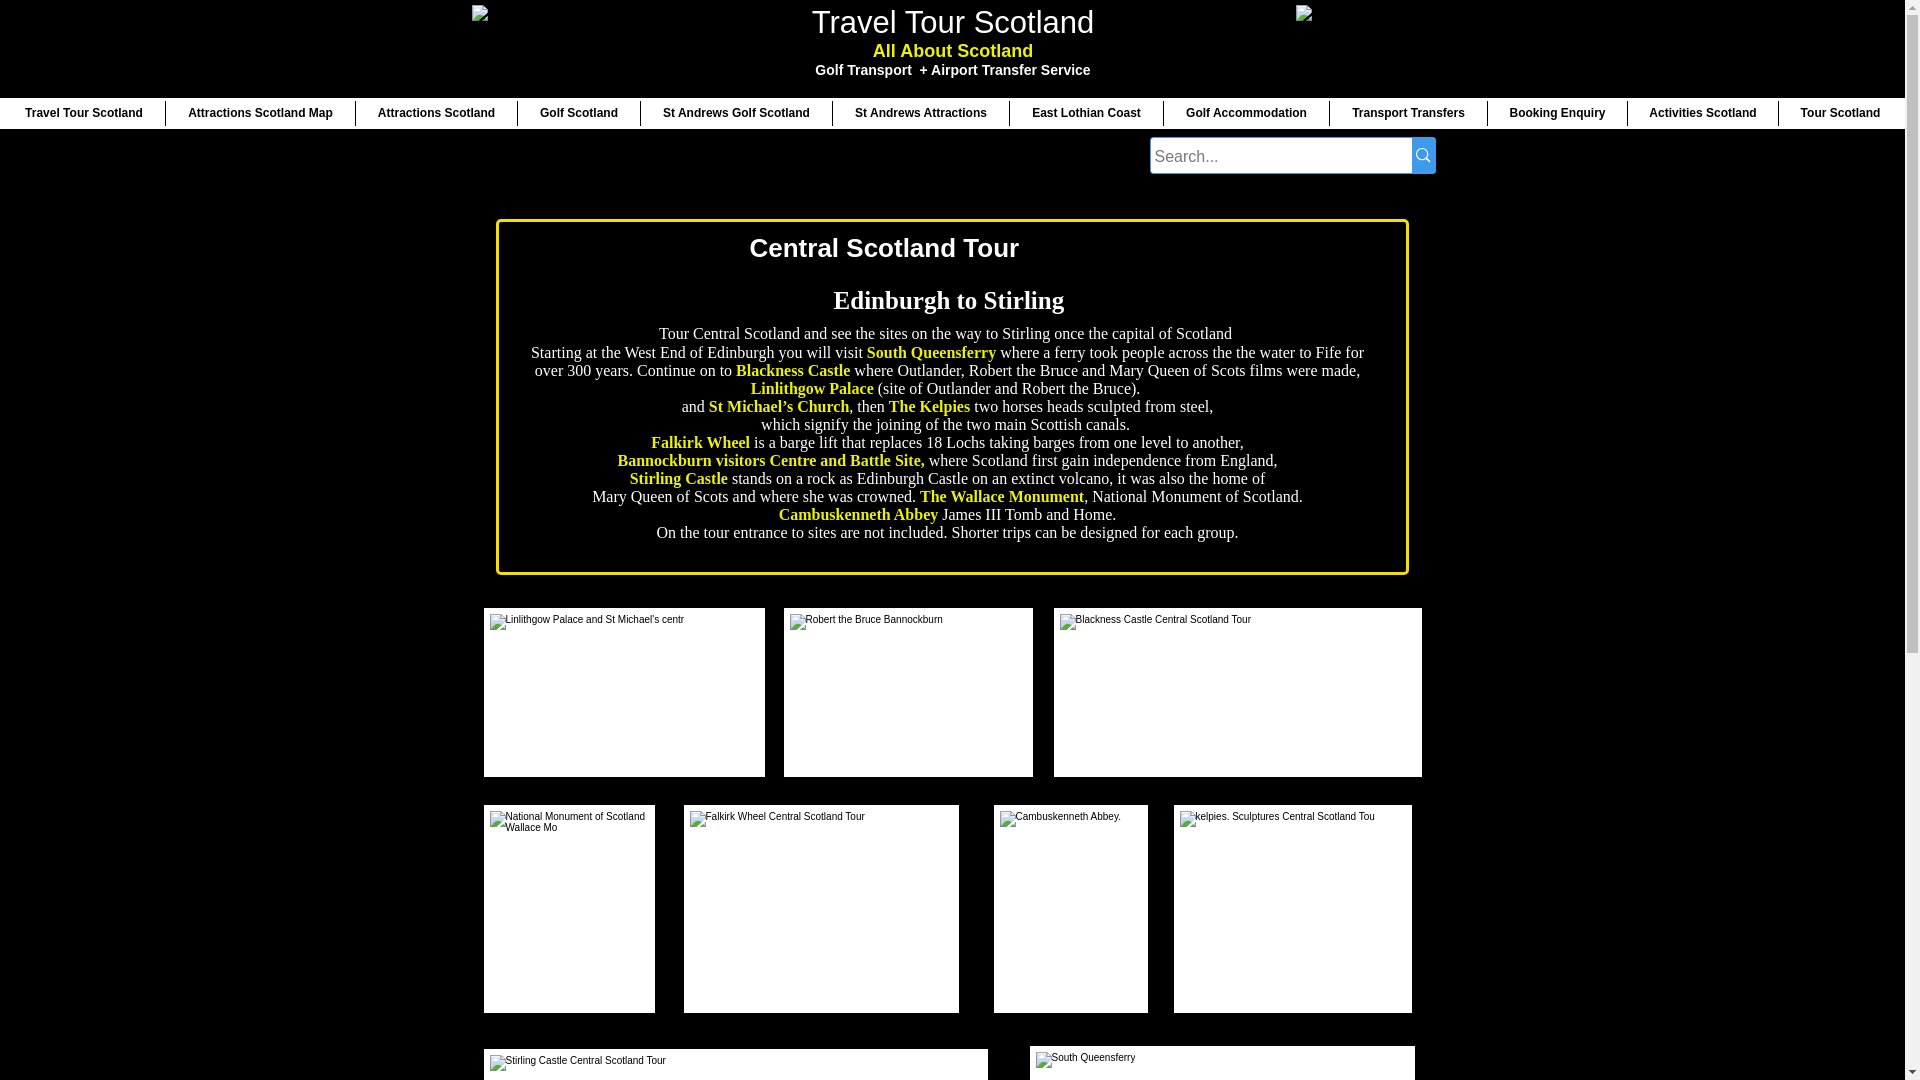 The image size is (1920, 1080). I want to click on Blackness Castle Central Scotland Tour, so click(1237, 692).